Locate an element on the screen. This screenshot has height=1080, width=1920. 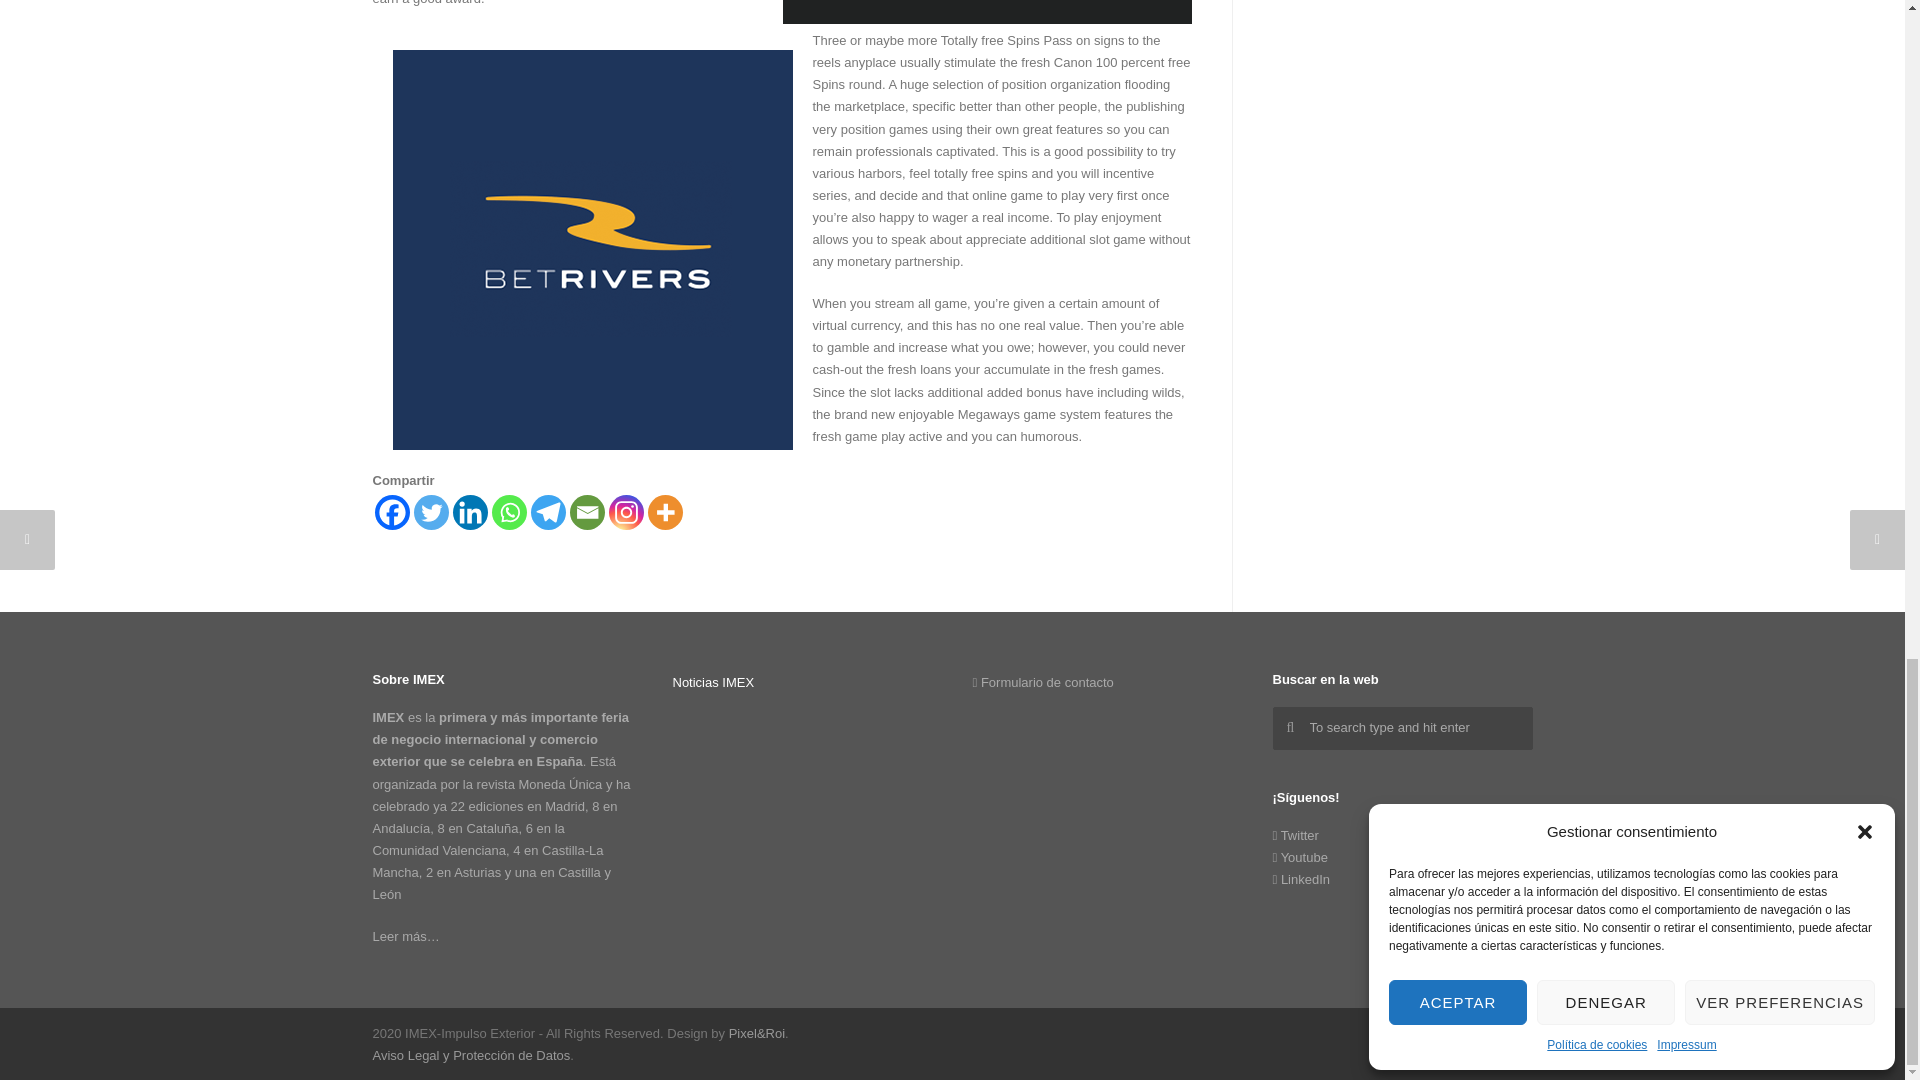
Twitter is located at coordinates (1471, 1036).